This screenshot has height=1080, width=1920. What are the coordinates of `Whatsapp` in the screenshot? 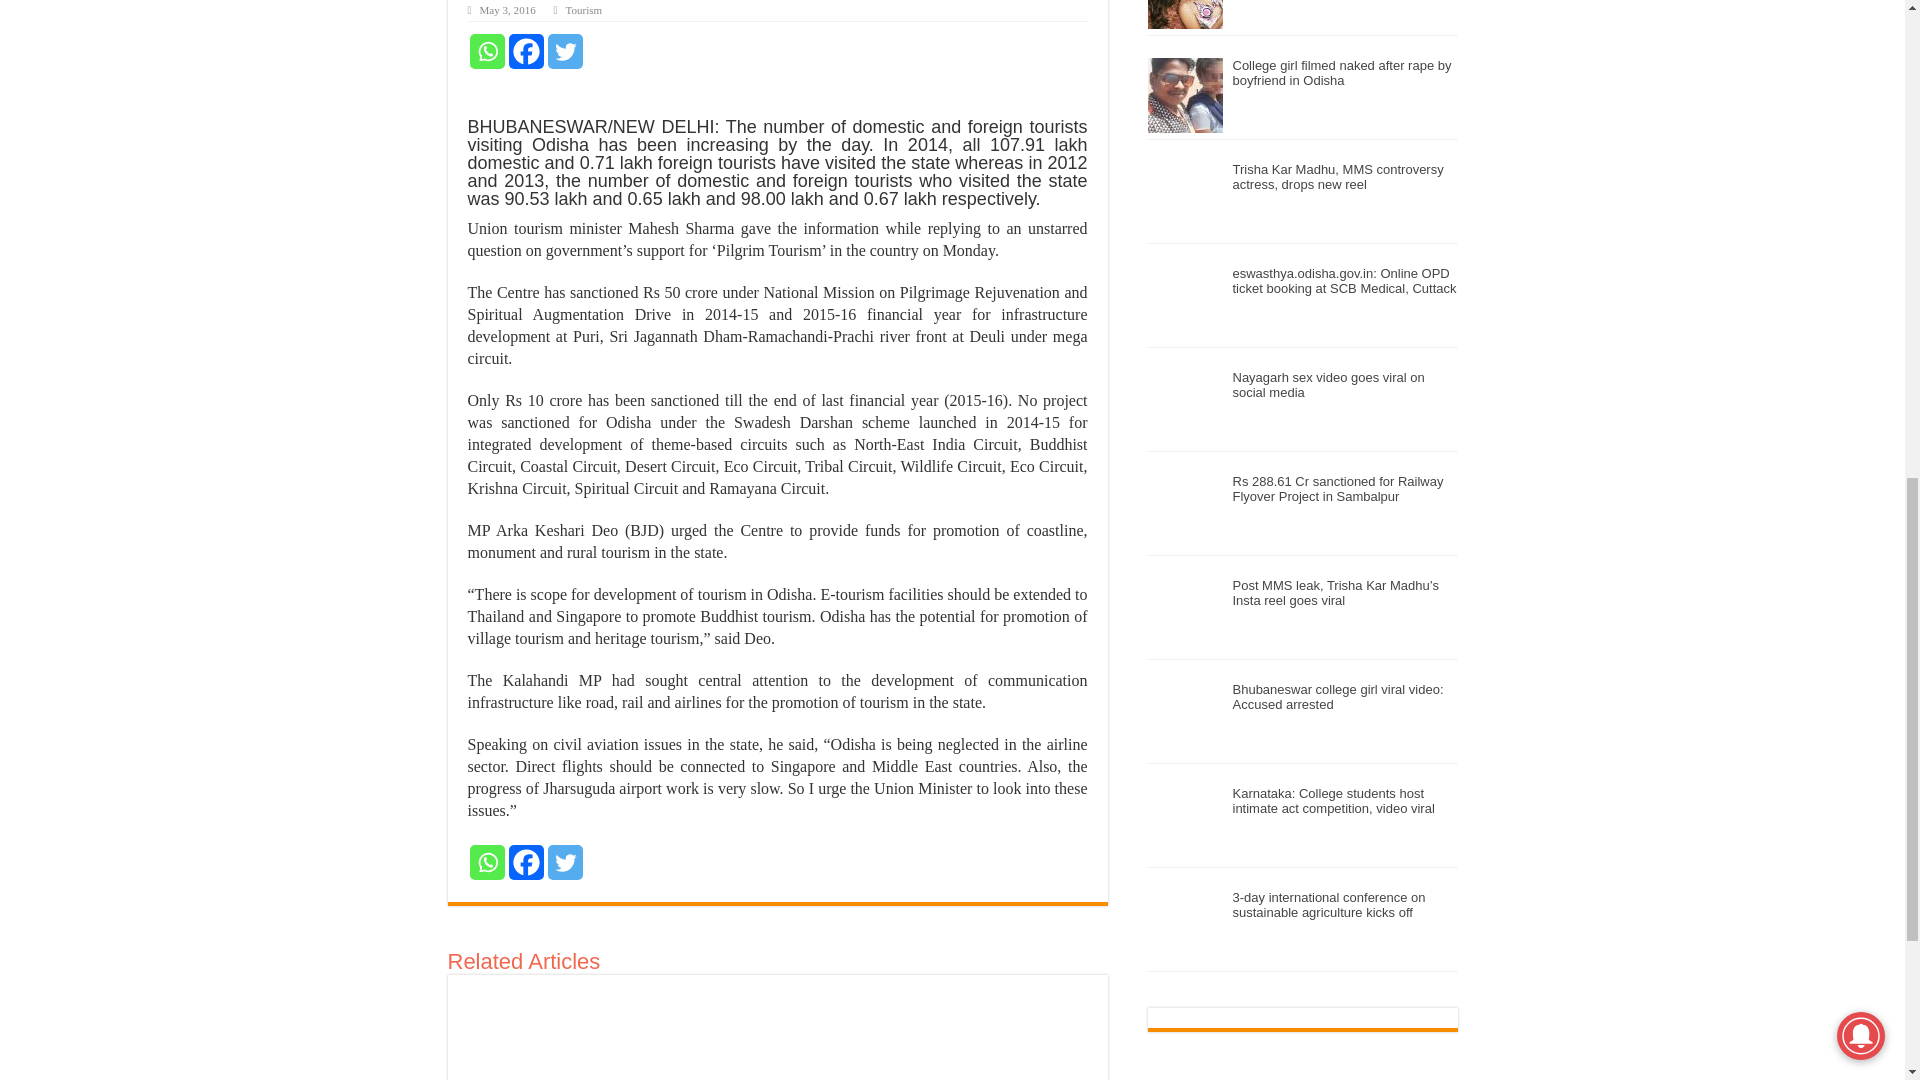 It's located at (487, 862).